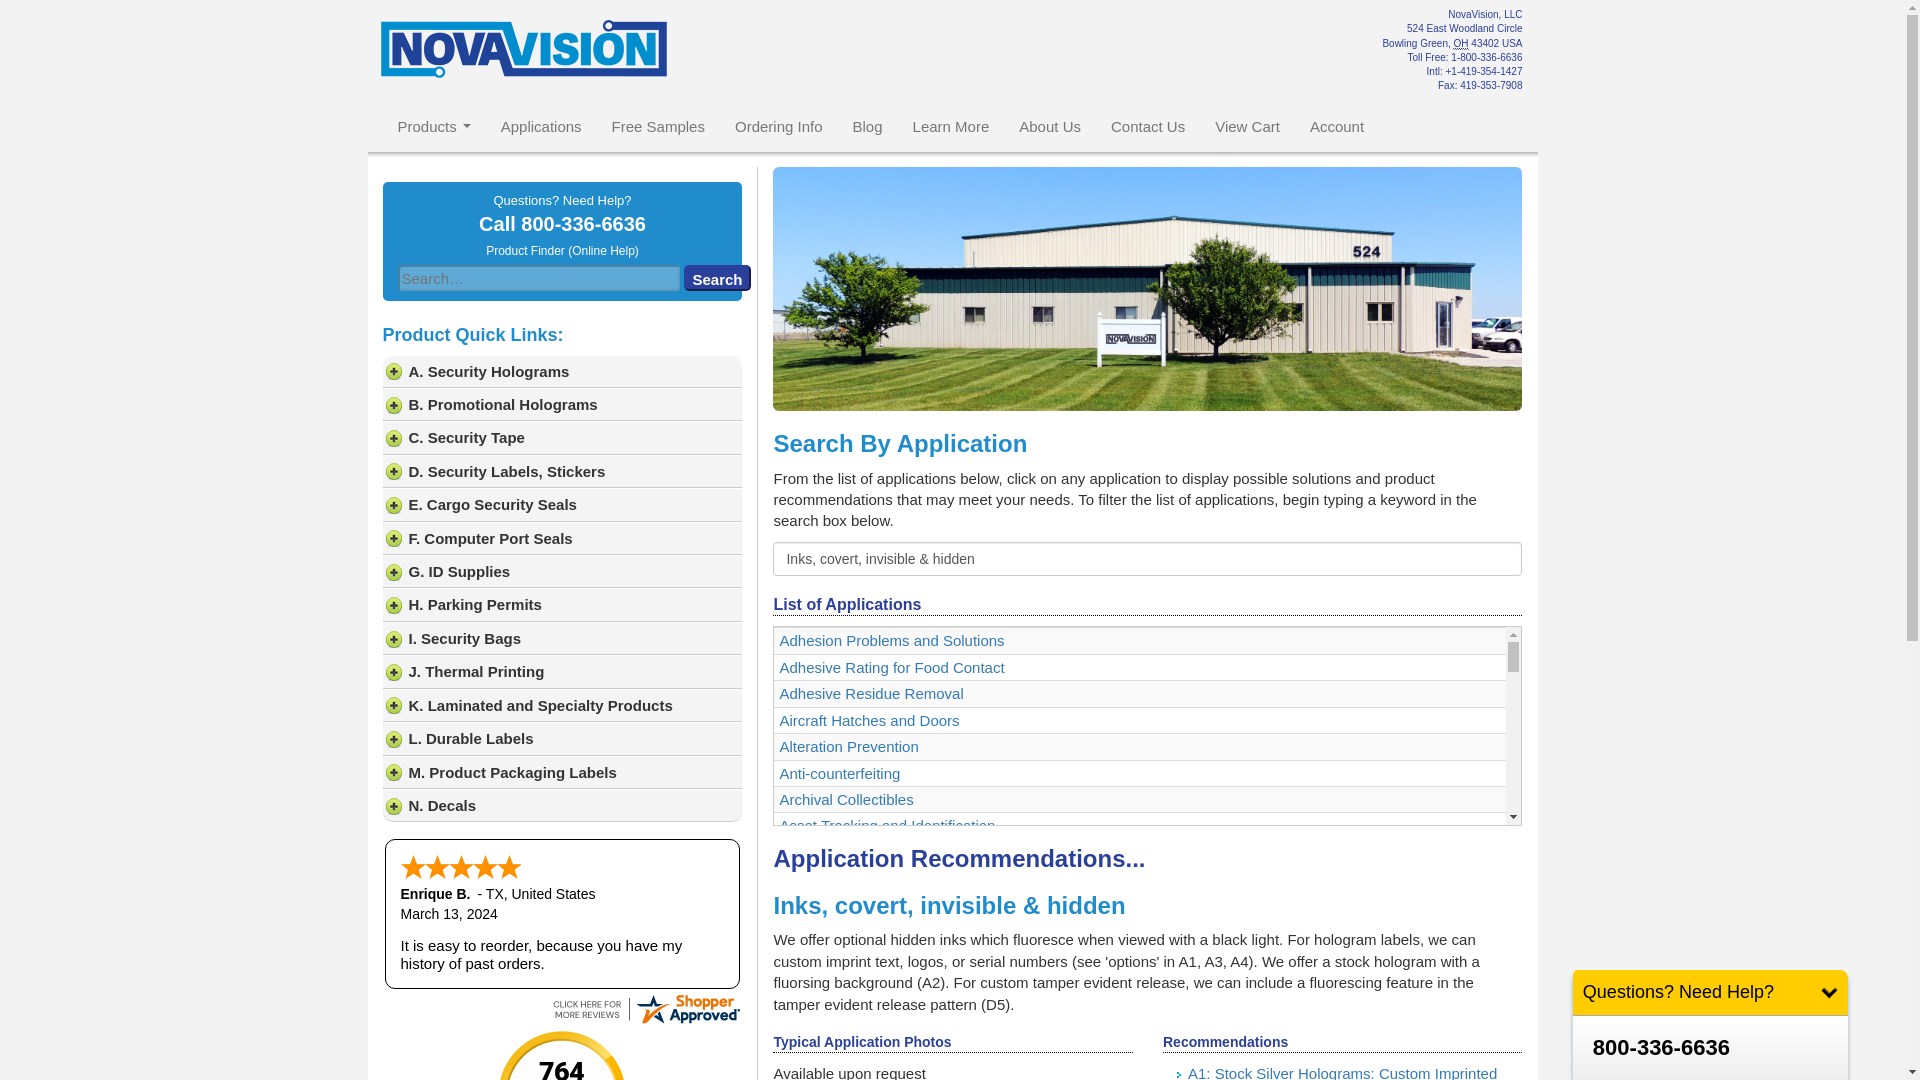 This screenshot has height=1080, width=1920. I want to click on Search Product Finder, so click(562, 251).